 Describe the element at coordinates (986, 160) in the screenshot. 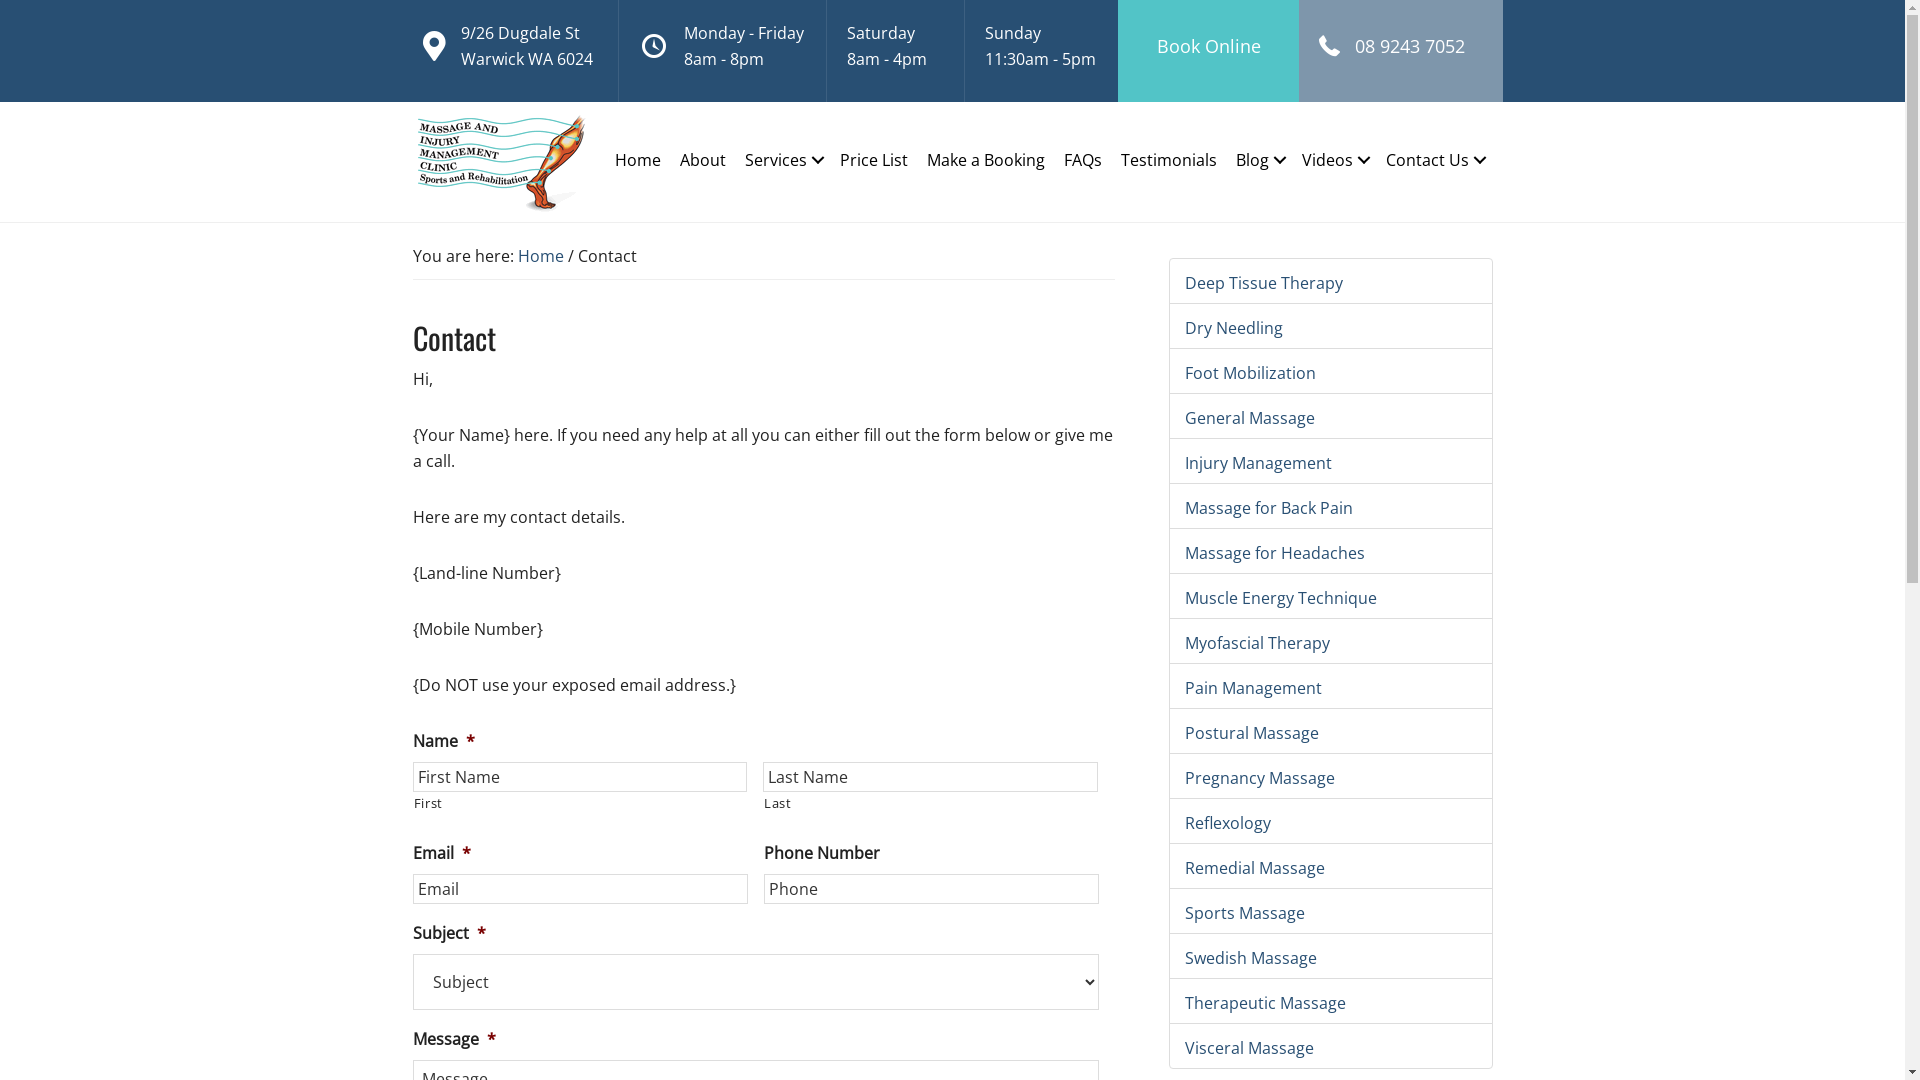

I see `Make a Booking` at that location.